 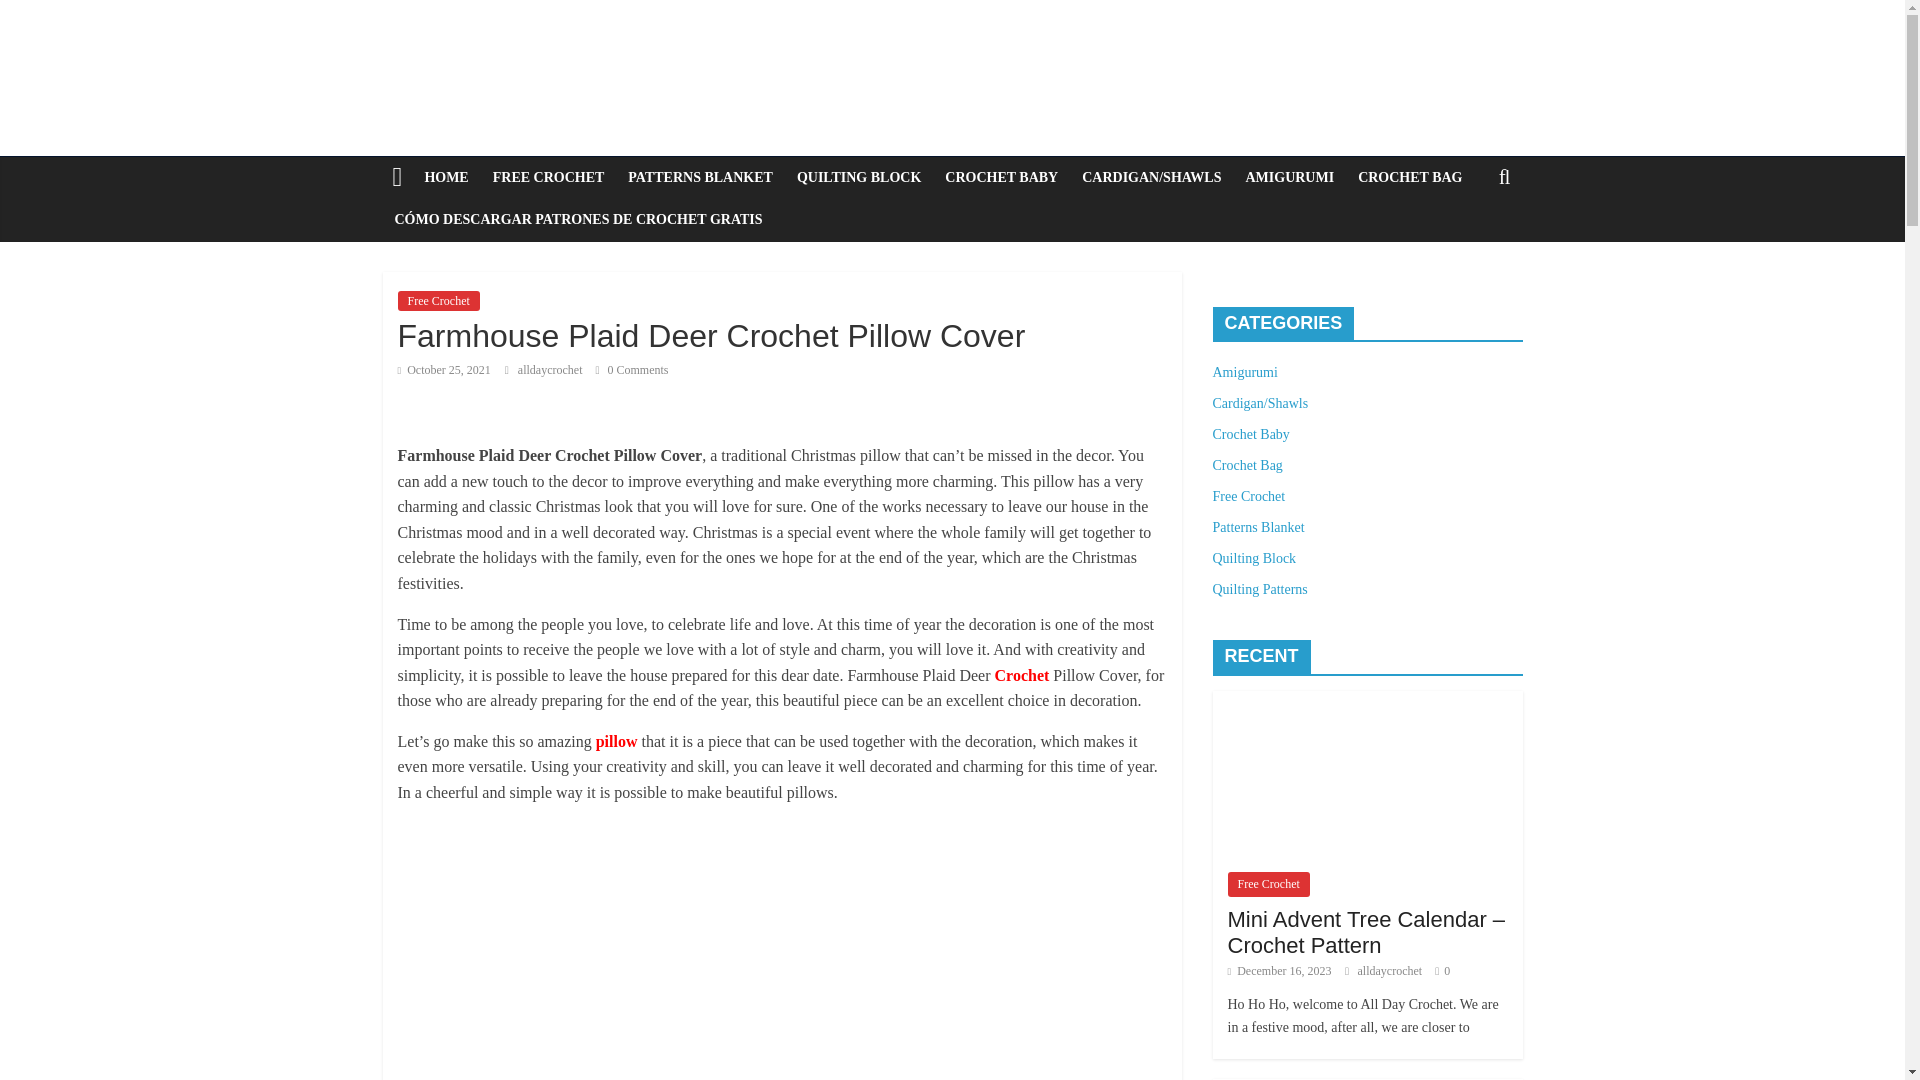 I want to click on HOME, so click(x=446, y=177).